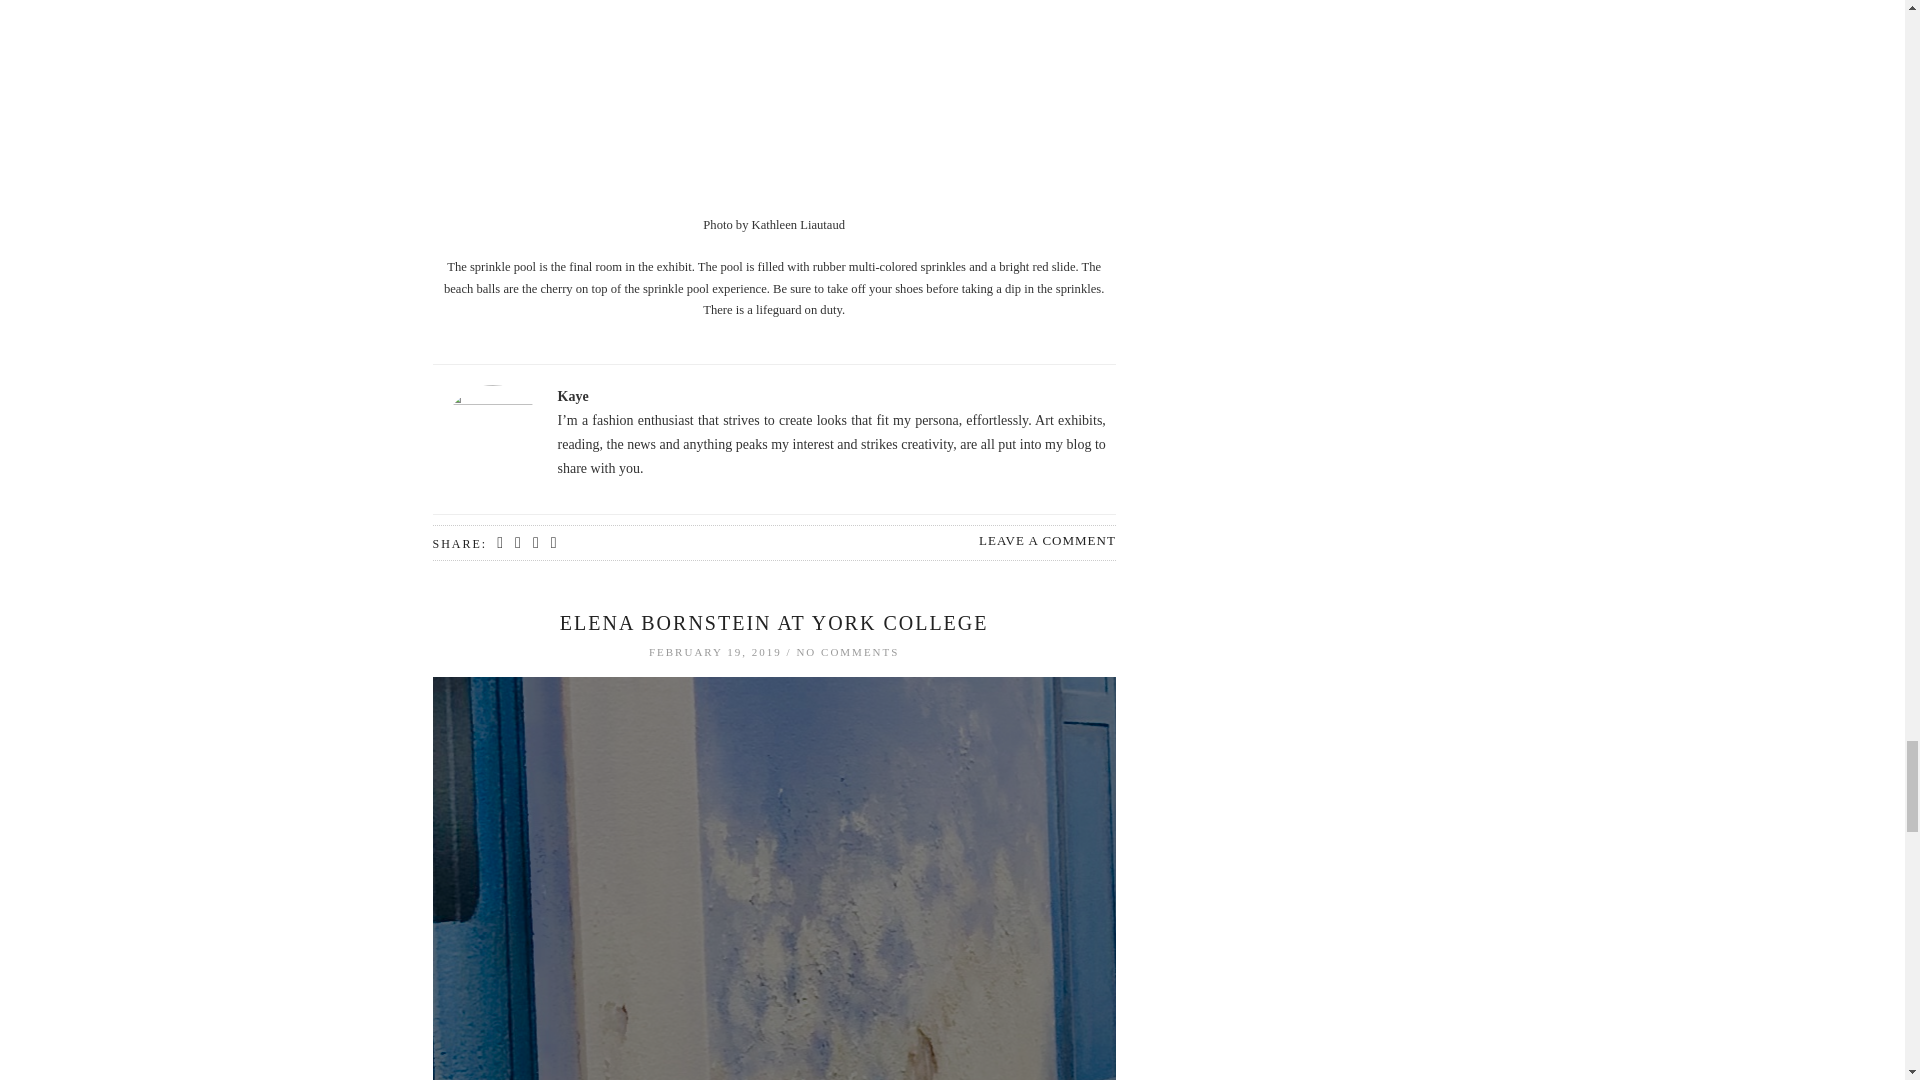 The width and height of the screenshot is (1920, 1080). What do you see at coordinates (774, 622) in the screenshot?
I see `ELENA BORNSTEIN AT YORK COLLEGE` at bounding box center [774, 622].